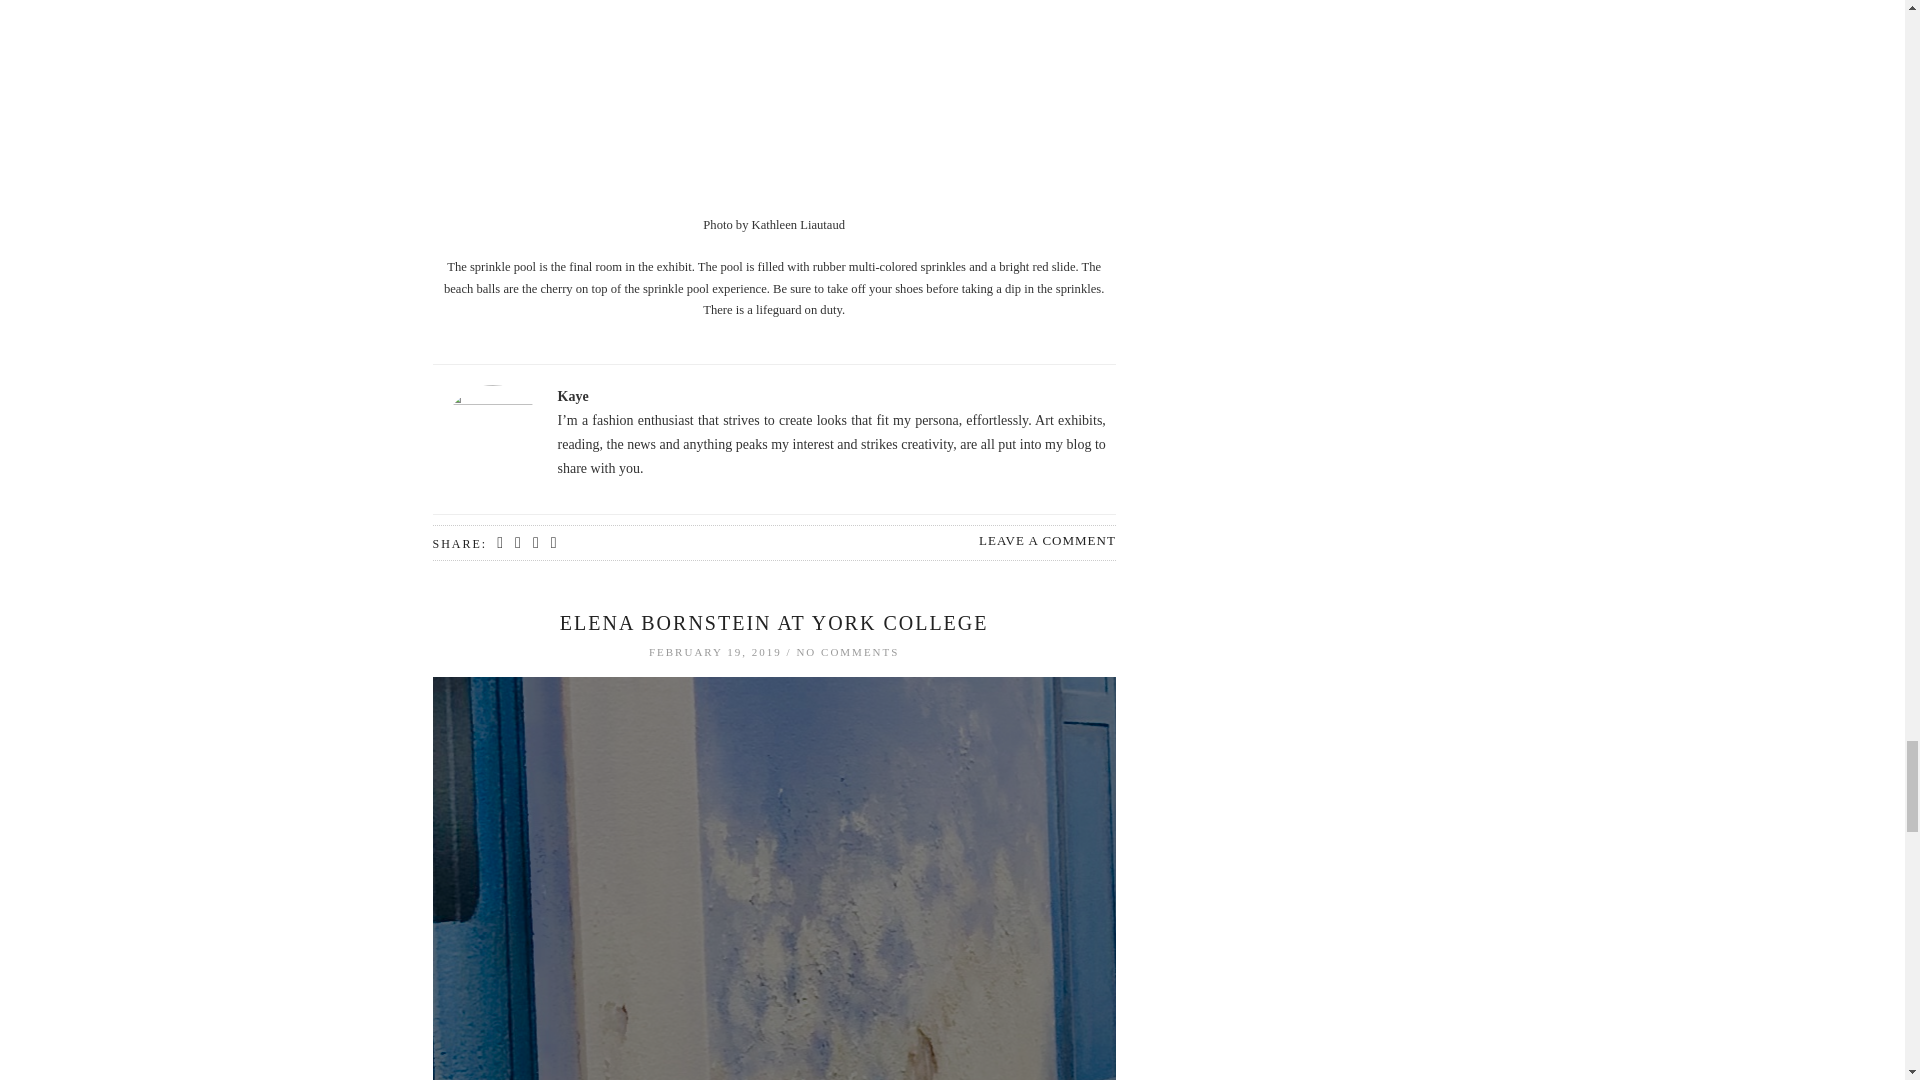 The width and height of the screenshot is (1920, 1080). What do you see at coordinates (774, 622) in the screenshot?
I see `ELENA BORNSTEIN AT YORK COLLEGE` at bounding box center [774, 622].